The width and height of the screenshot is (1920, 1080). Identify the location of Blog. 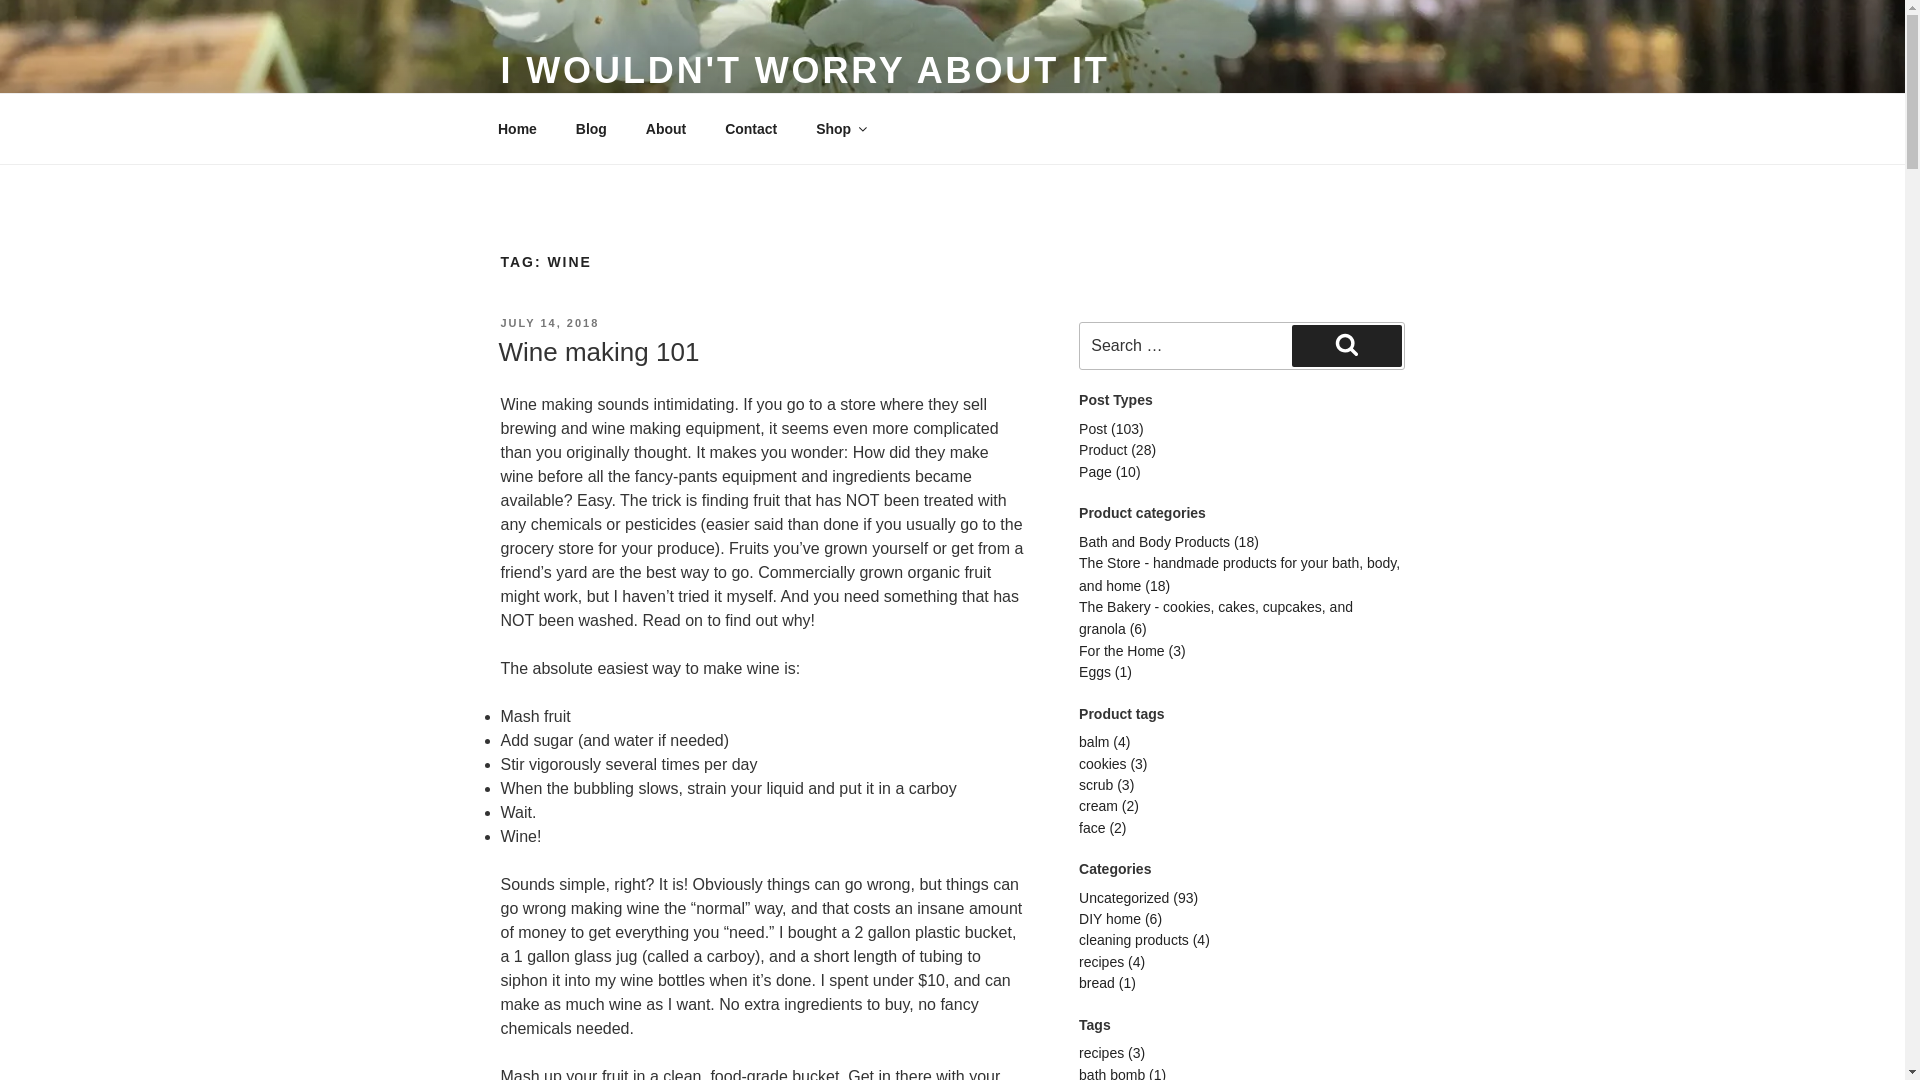
(591, 128).